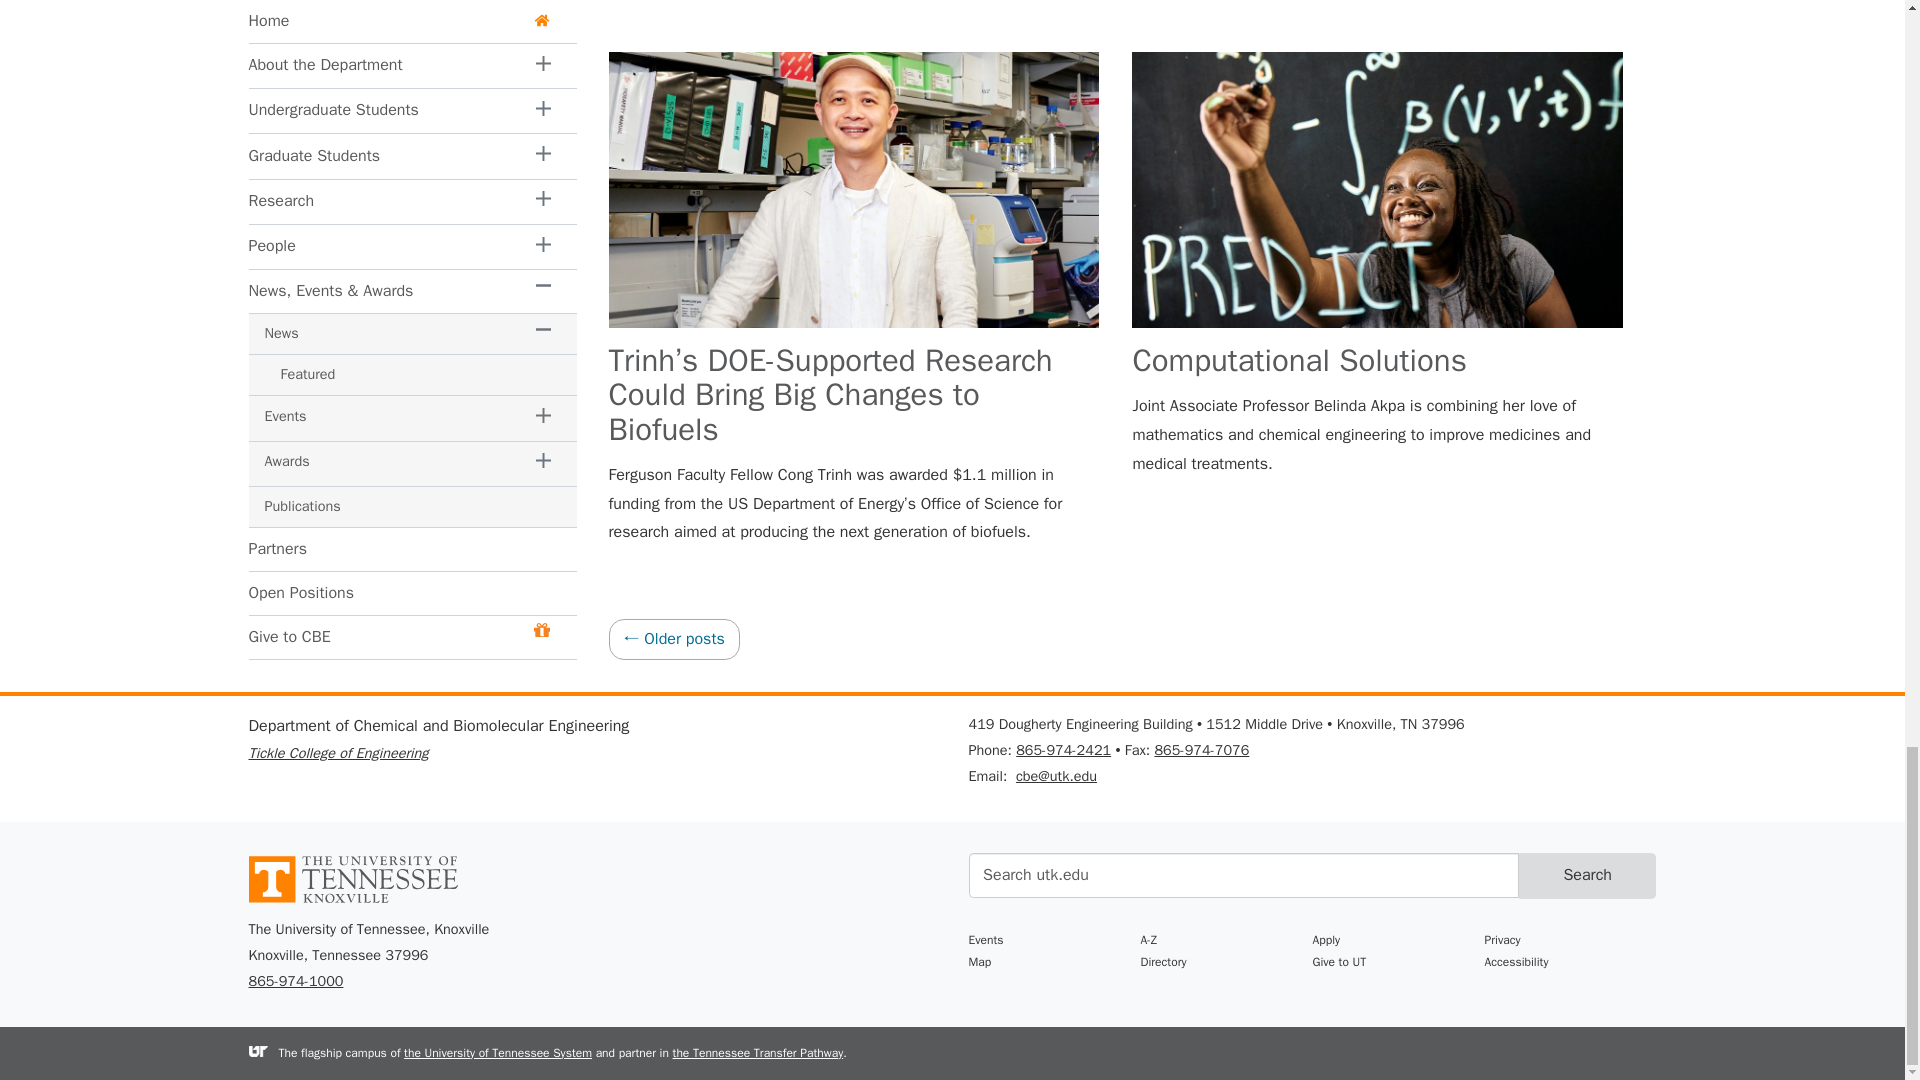 The width and height of the screenshot is (1920, 1080). What do you see at coordinates (1242, 875) in the screenshot?
I see `search` at bounding box center [1242, 875].